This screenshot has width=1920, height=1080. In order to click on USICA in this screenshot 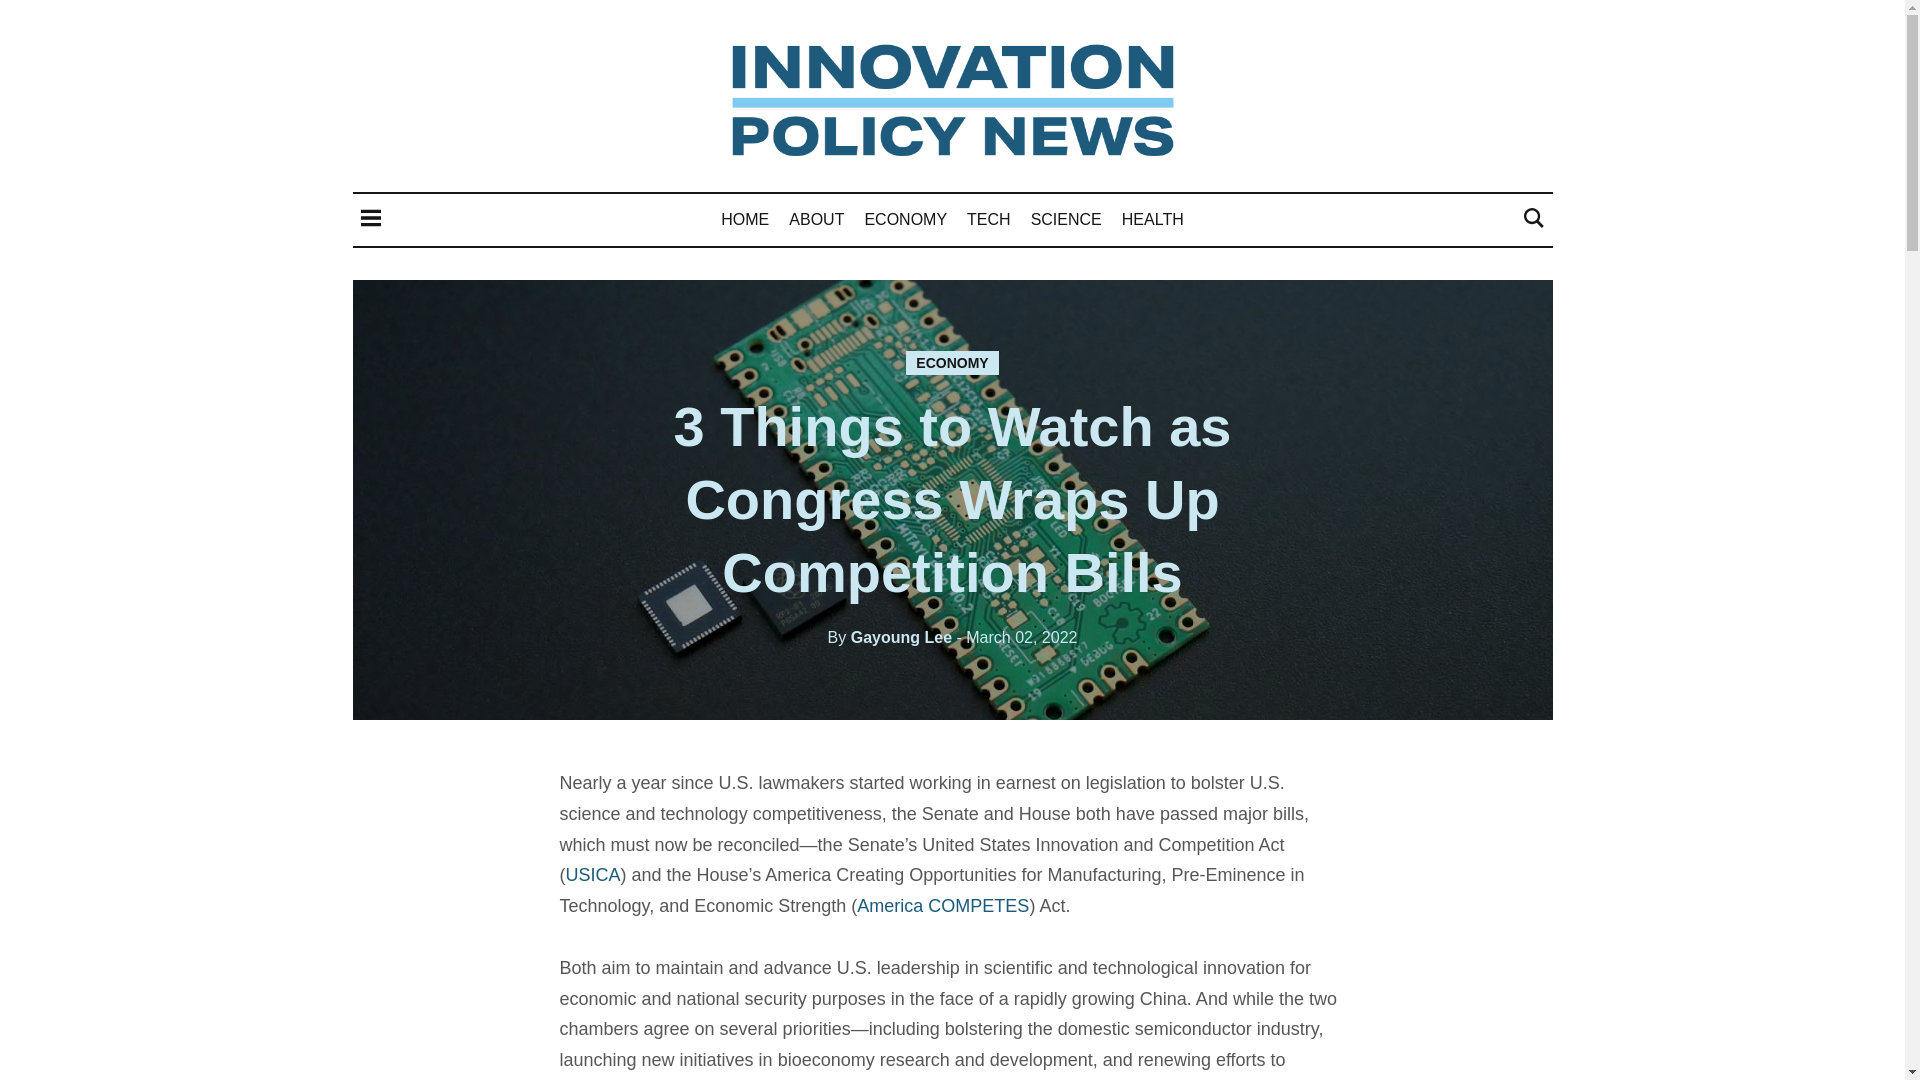, I will do `click(593, 874)`.